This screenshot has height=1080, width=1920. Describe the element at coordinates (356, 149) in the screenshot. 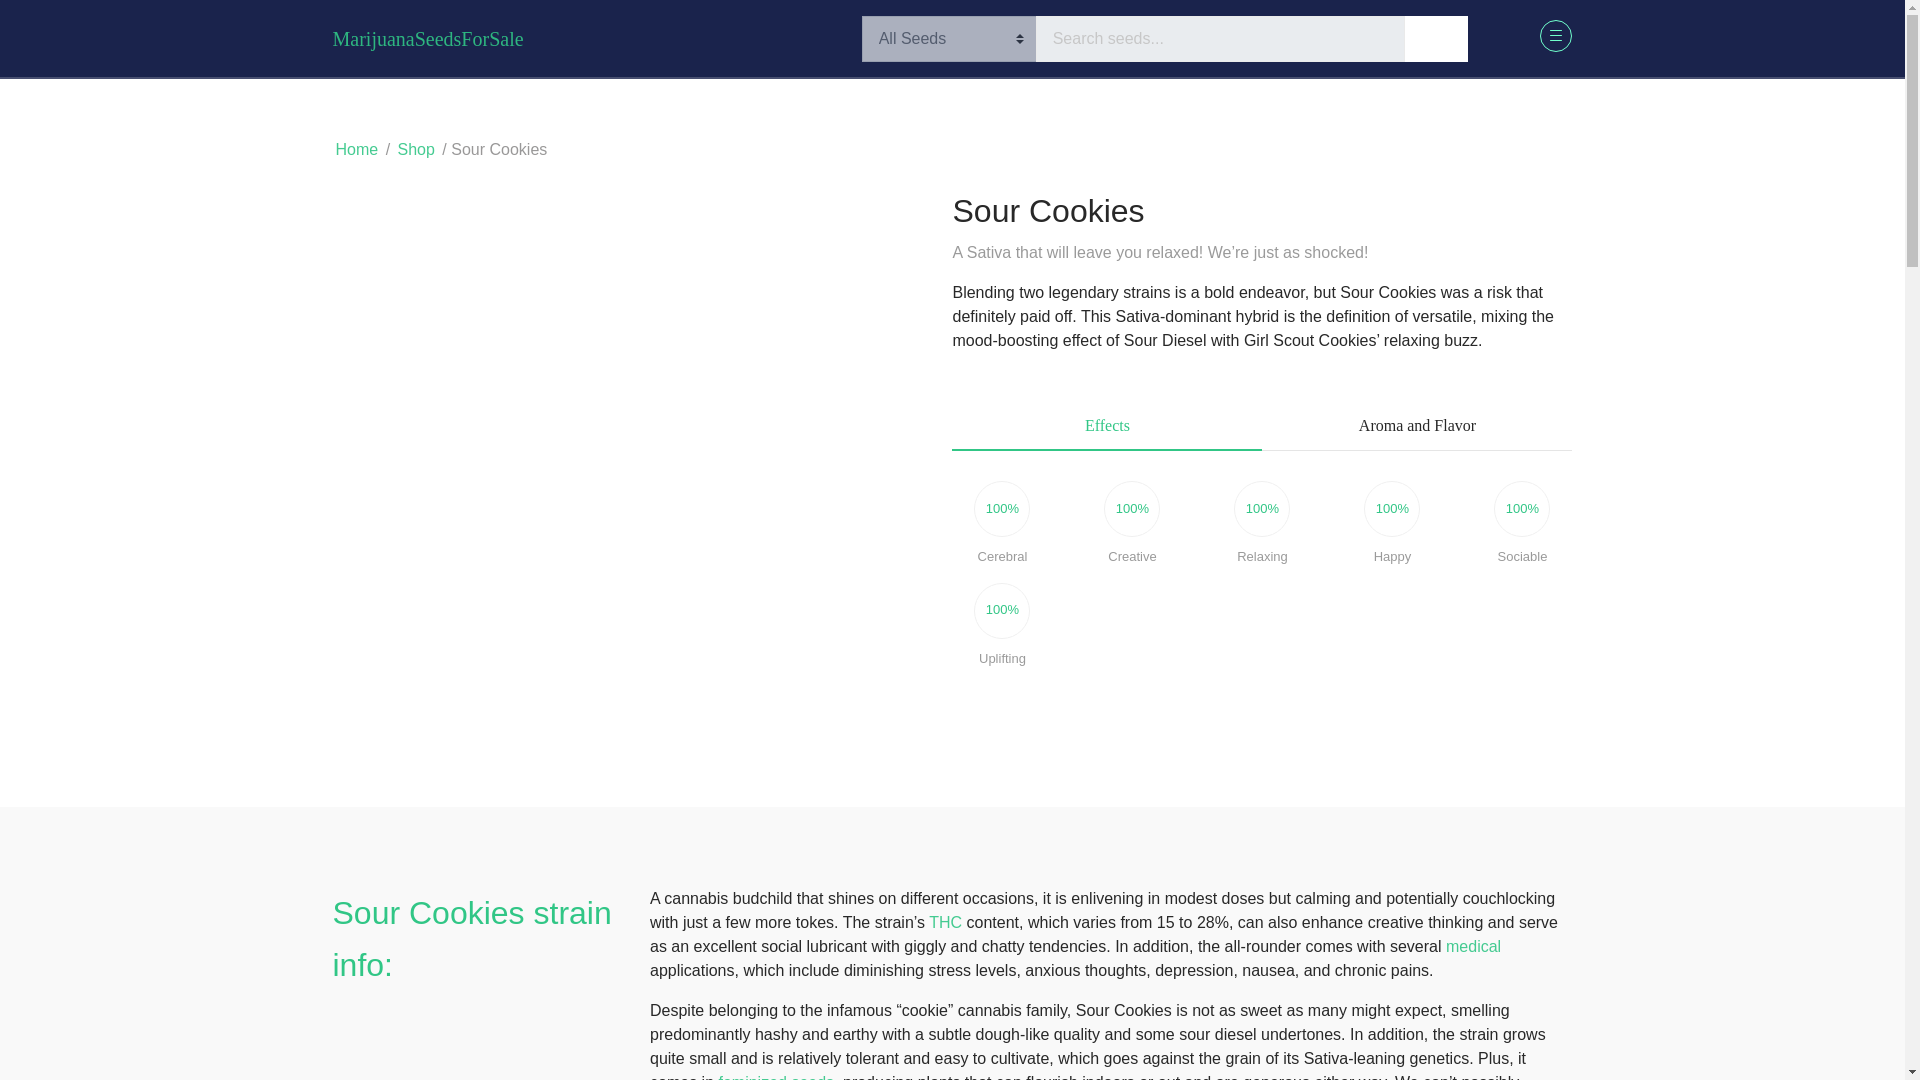

I see `Home` at that location.